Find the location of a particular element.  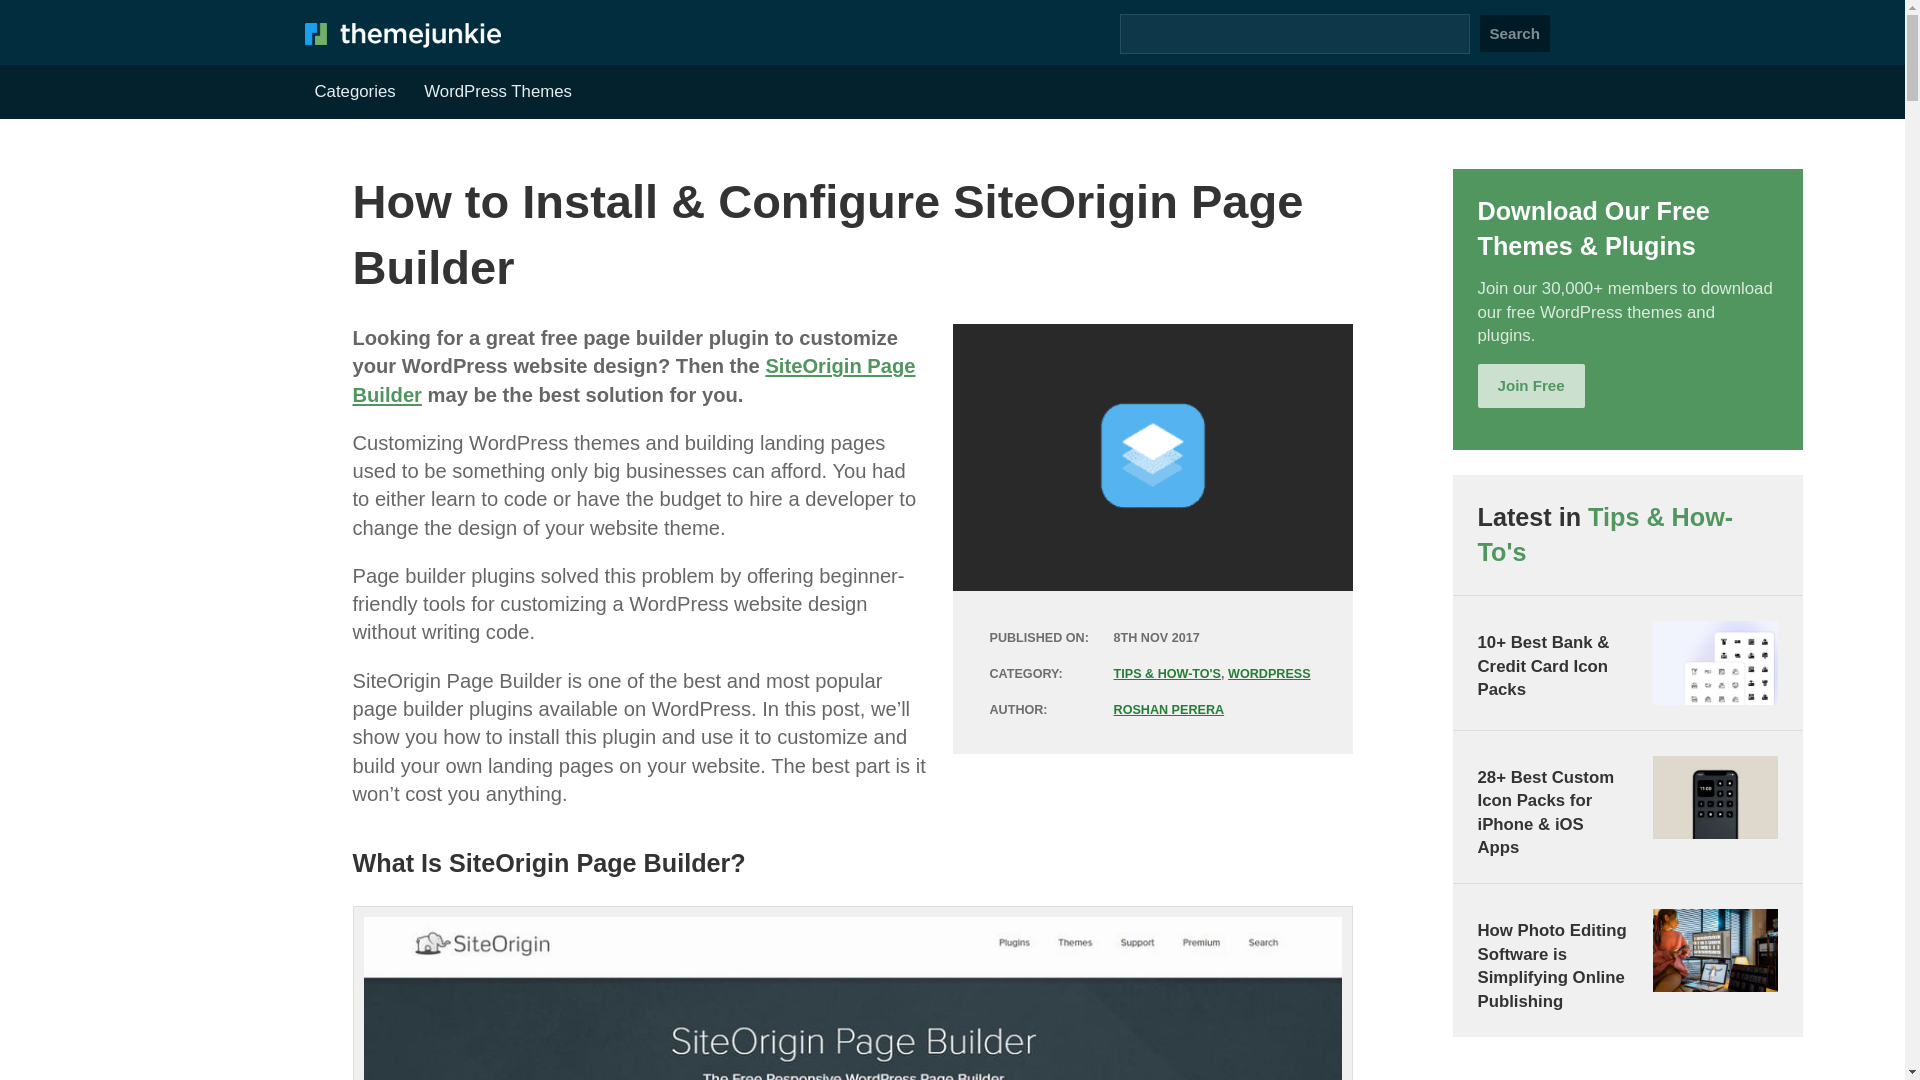

Search is located at coordinates (1514, 33).